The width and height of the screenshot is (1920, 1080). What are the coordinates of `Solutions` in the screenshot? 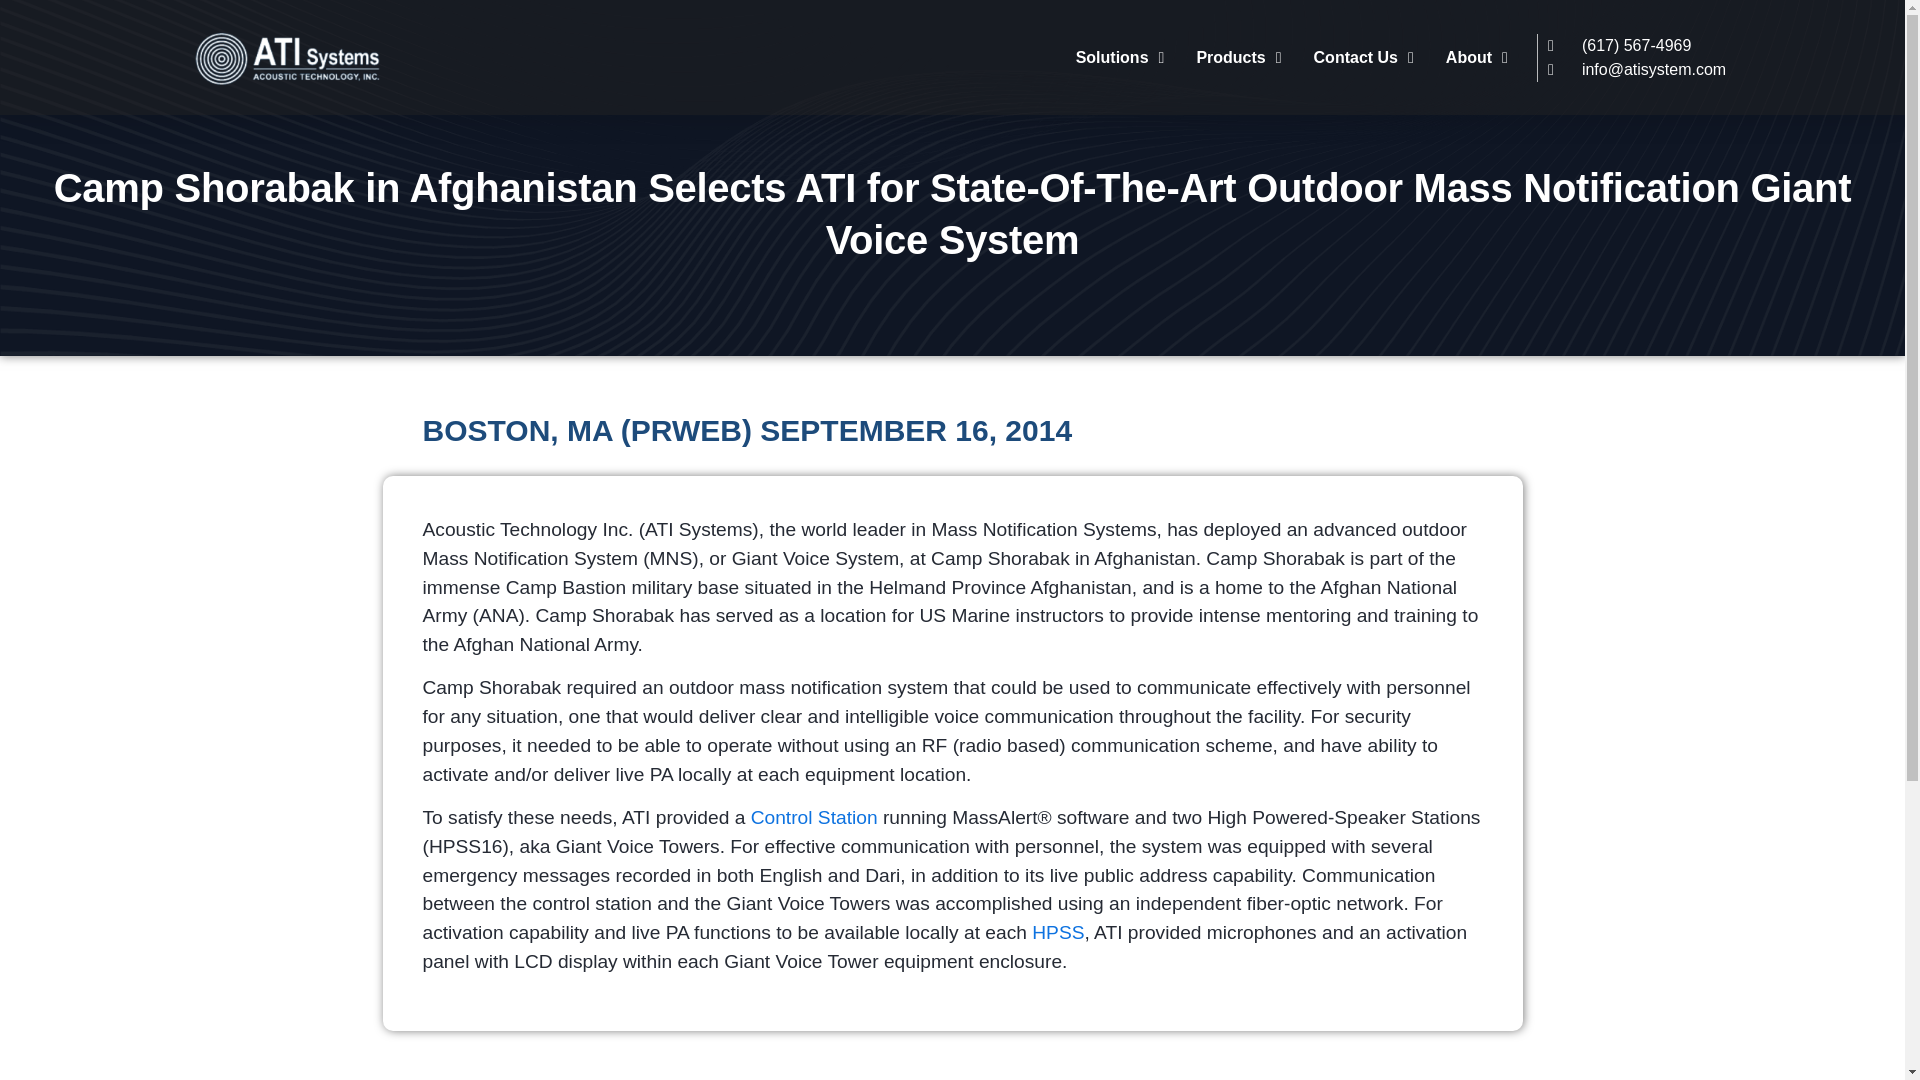 It's located at (1120, 56).